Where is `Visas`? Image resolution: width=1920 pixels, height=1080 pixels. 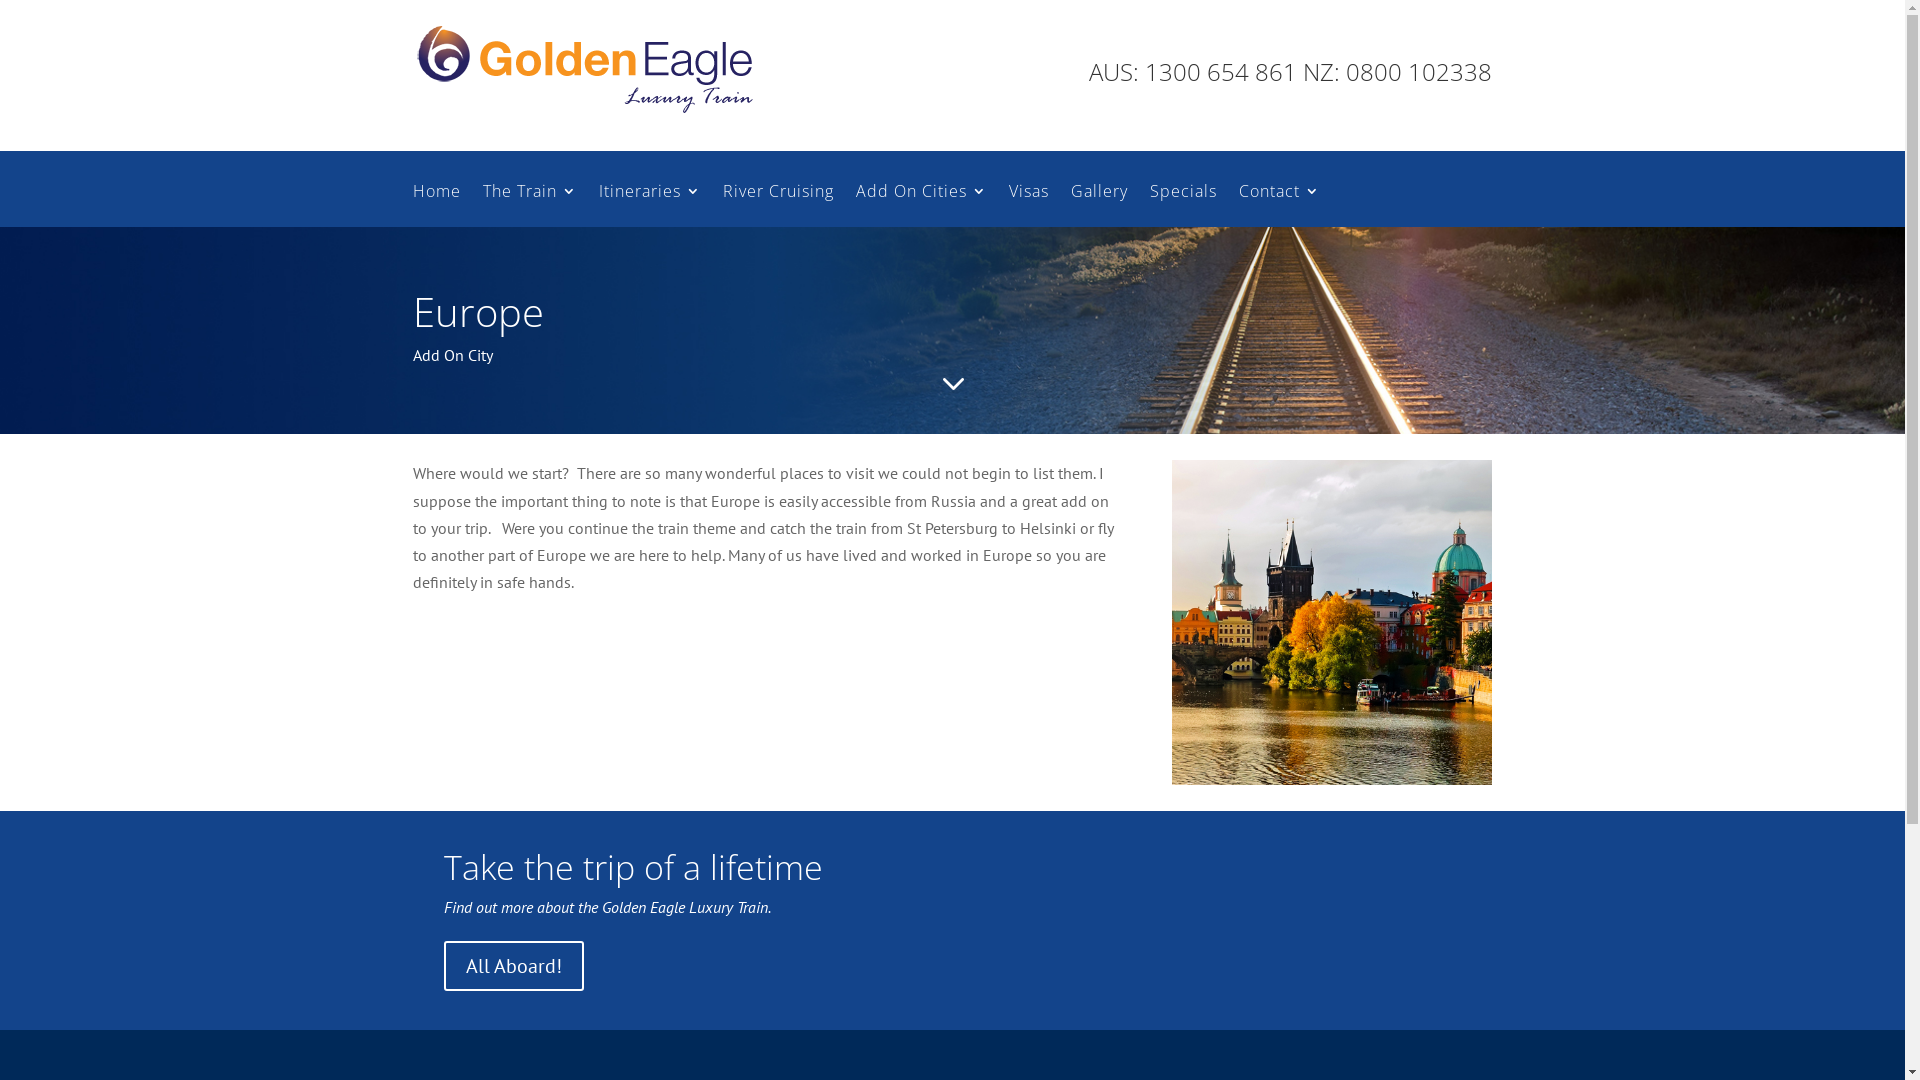
Visas is located at coordinates (1028, 206).